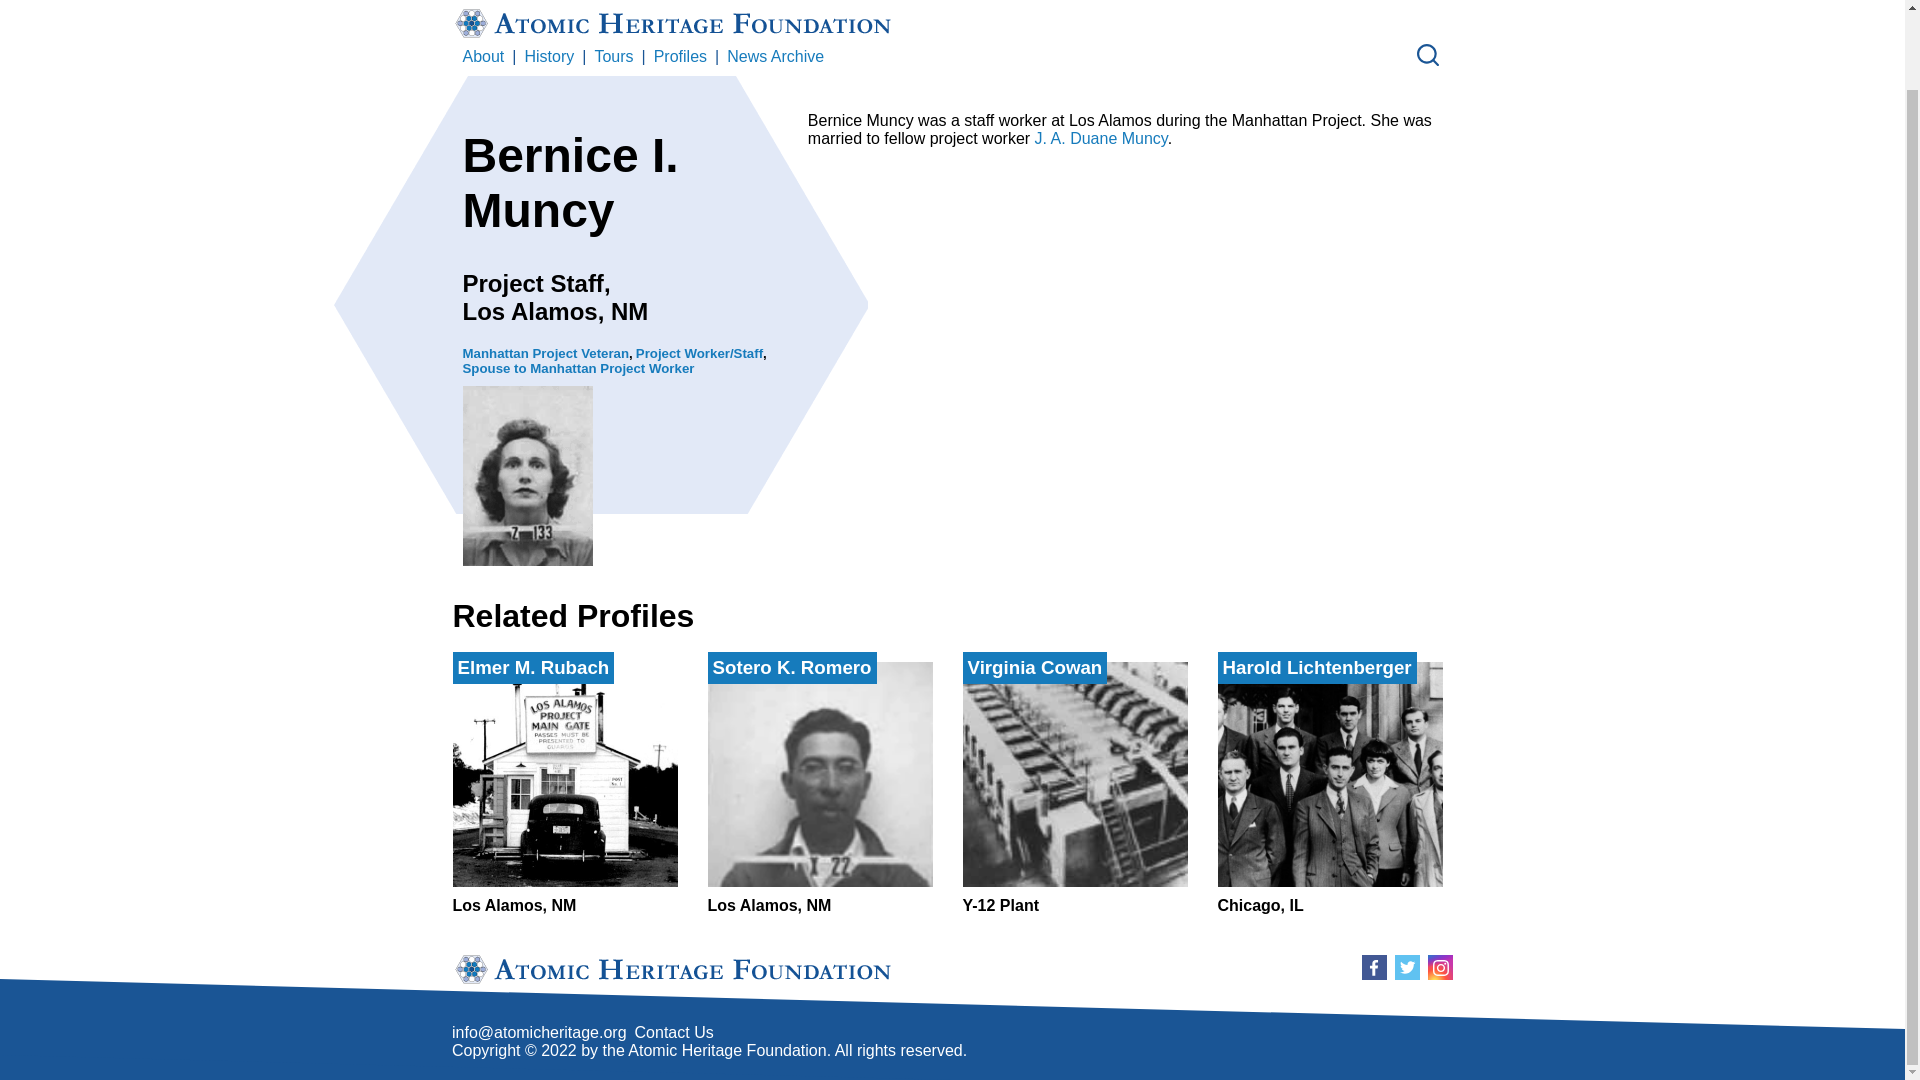 Image resolution: width=1920 pixels, height=1080 pixels. What do you see at coordinates (564, 788) in the screenshot?
I see `Tours` at bounding box center [564, 788].